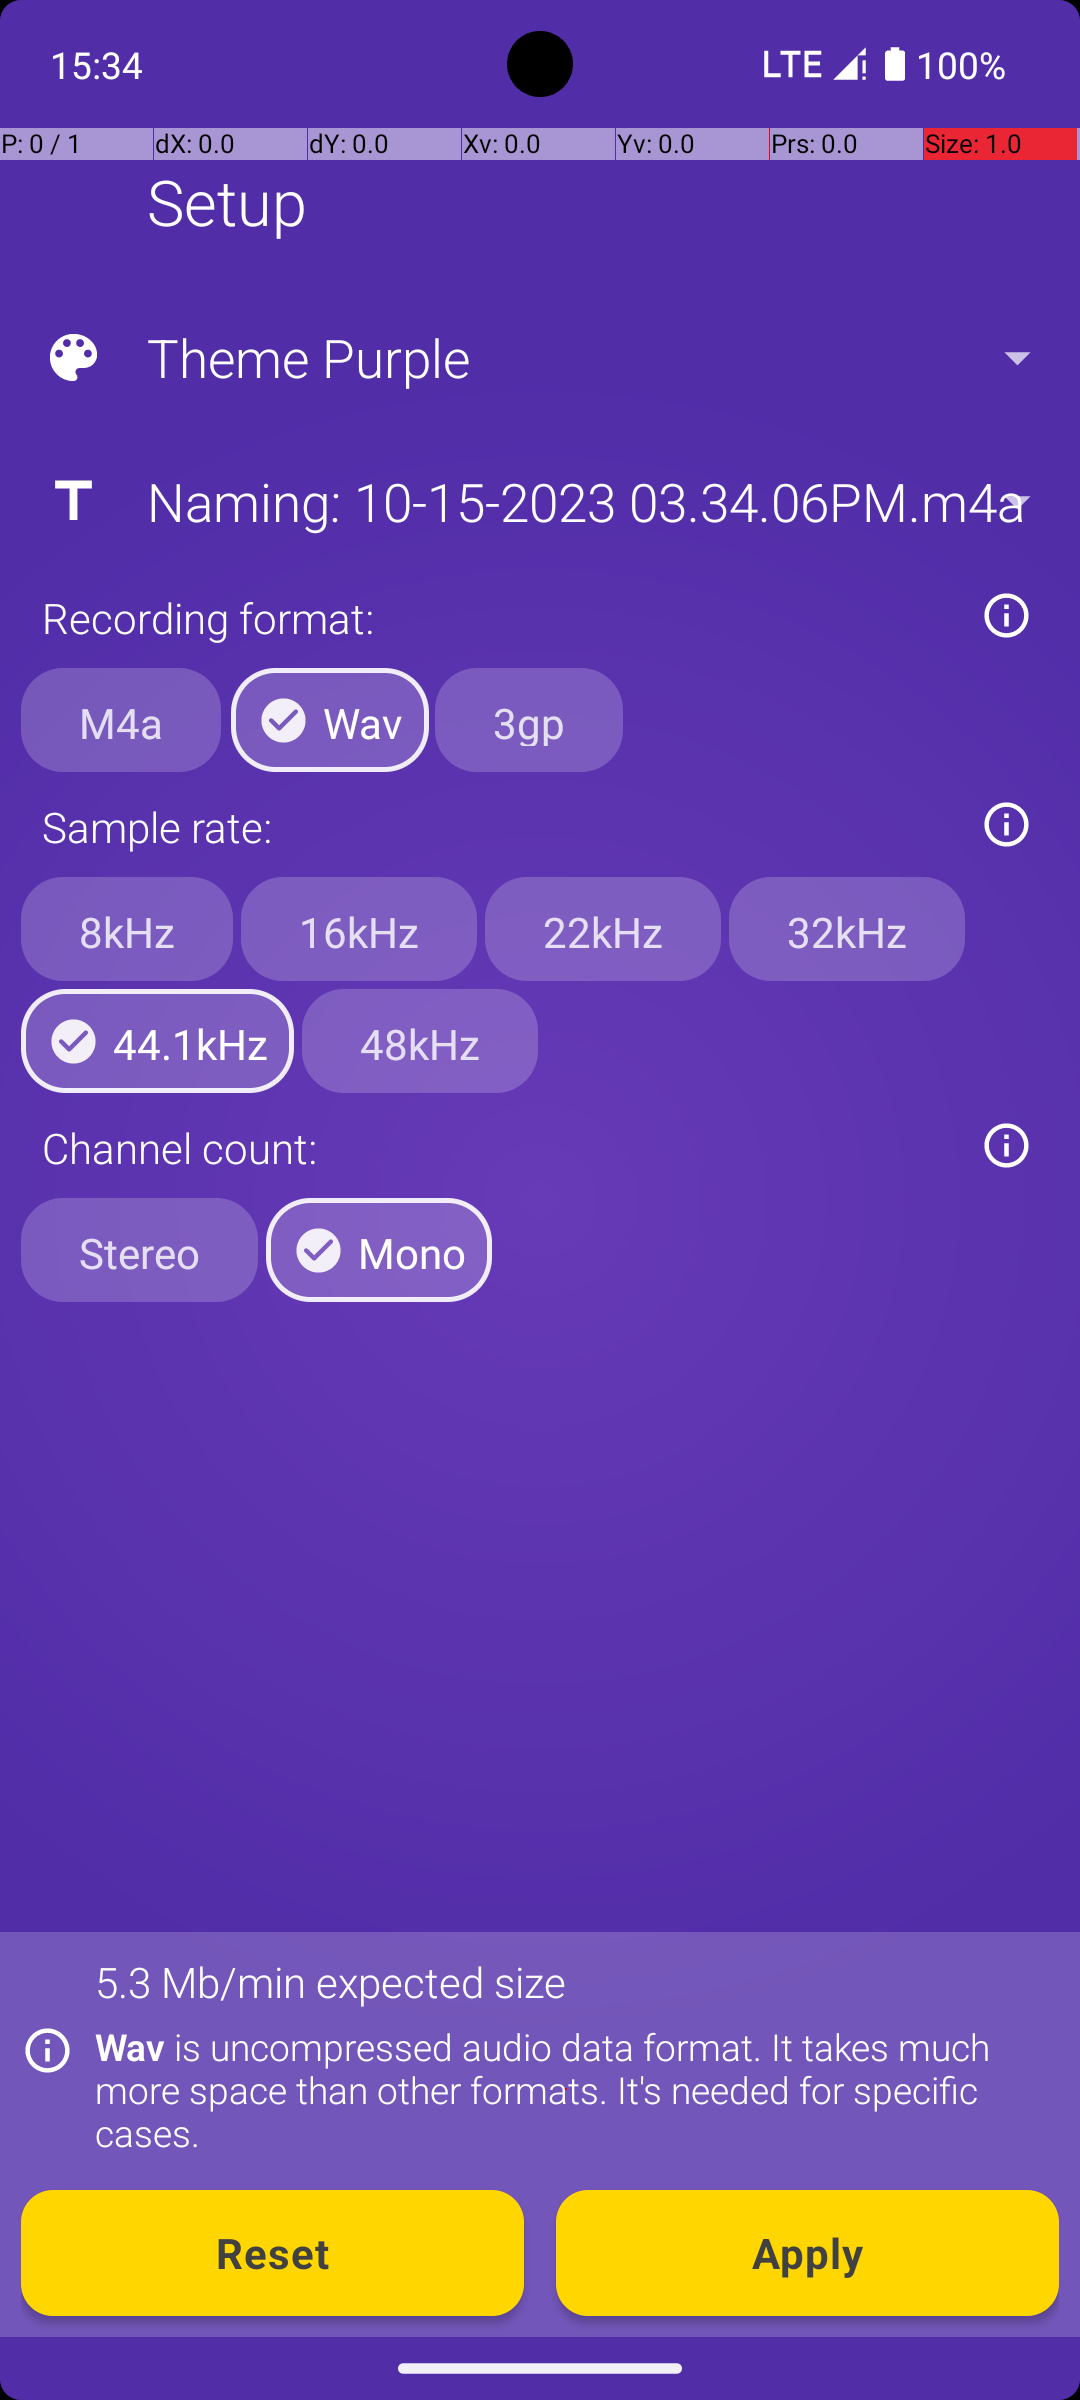  Describe the element at coordinates (538, 501) in the screenshot. I see `Naming: 10-15-2023 03.34.06PM.m4a` at that location.